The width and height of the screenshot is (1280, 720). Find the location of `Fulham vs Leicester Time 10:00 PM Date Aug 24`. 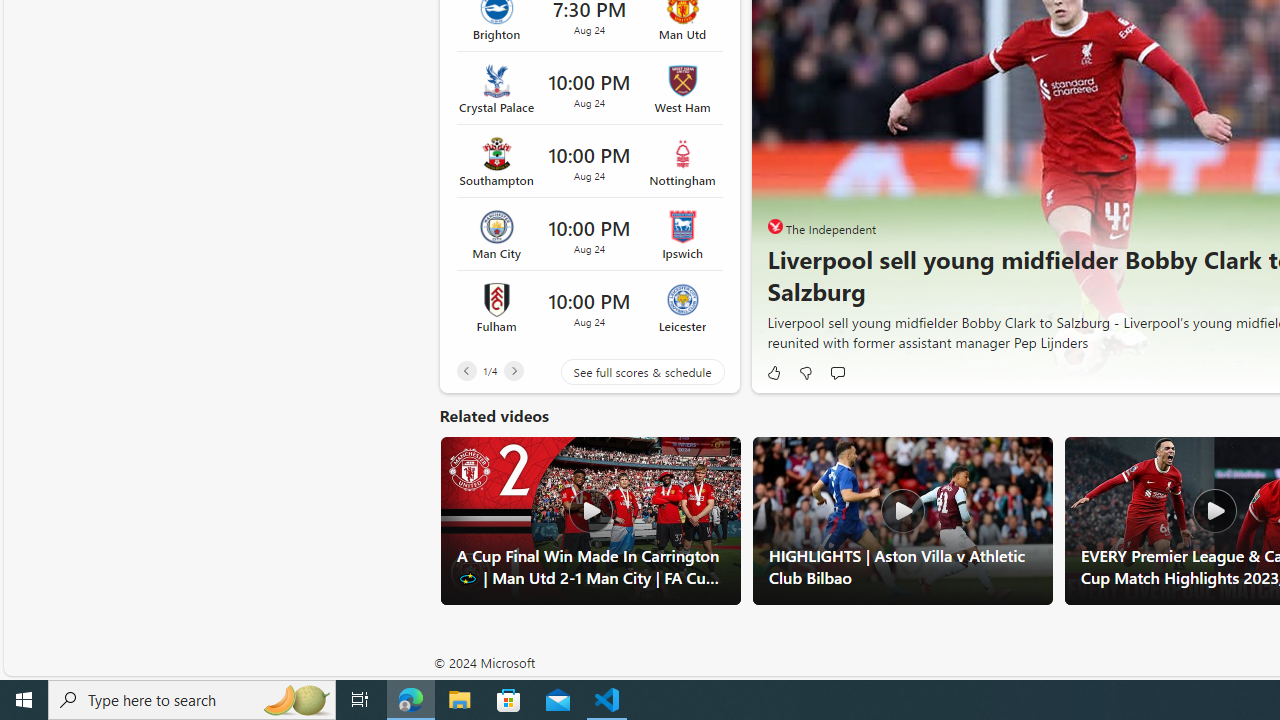

Fulham vs Leicester Time 10:00 PM Date Aug 24 is located at coordinates (589, 307).